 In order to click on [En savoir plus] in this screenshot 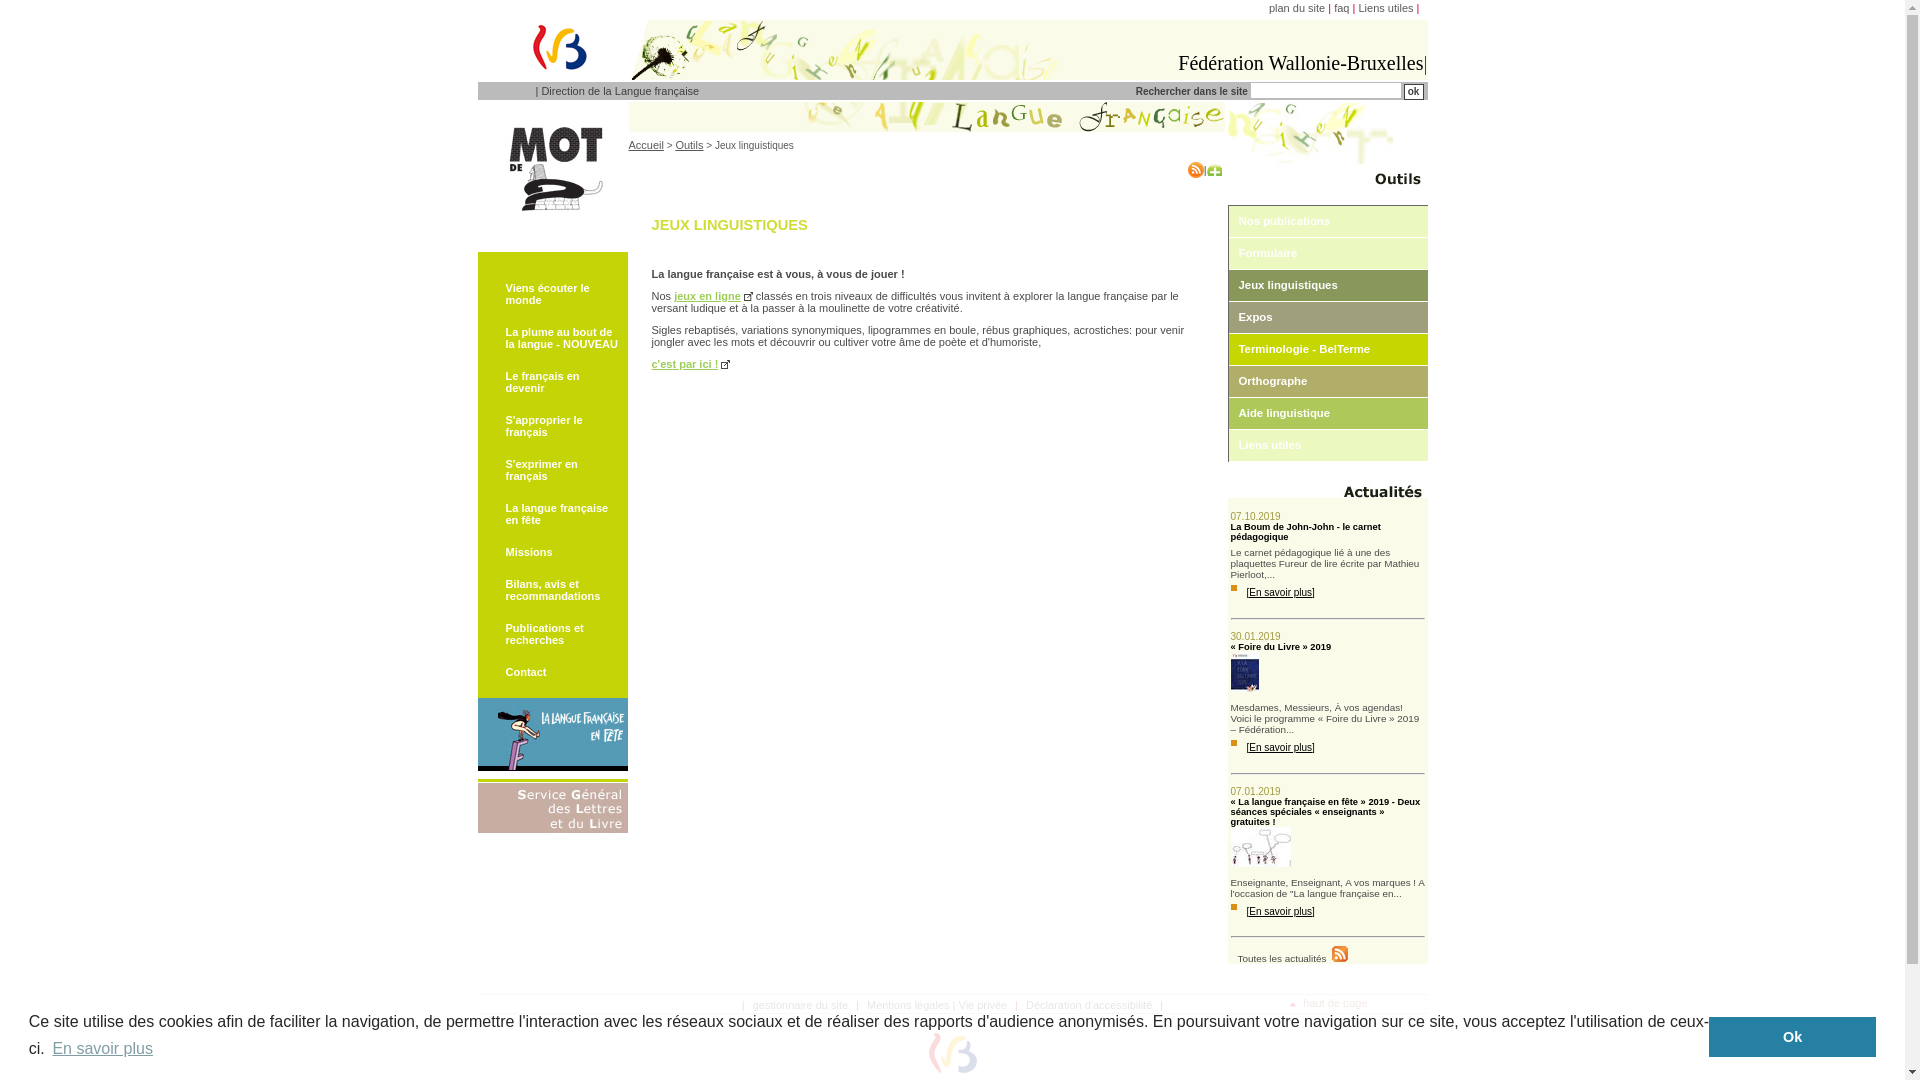, I will do `click(1278, 748)`.